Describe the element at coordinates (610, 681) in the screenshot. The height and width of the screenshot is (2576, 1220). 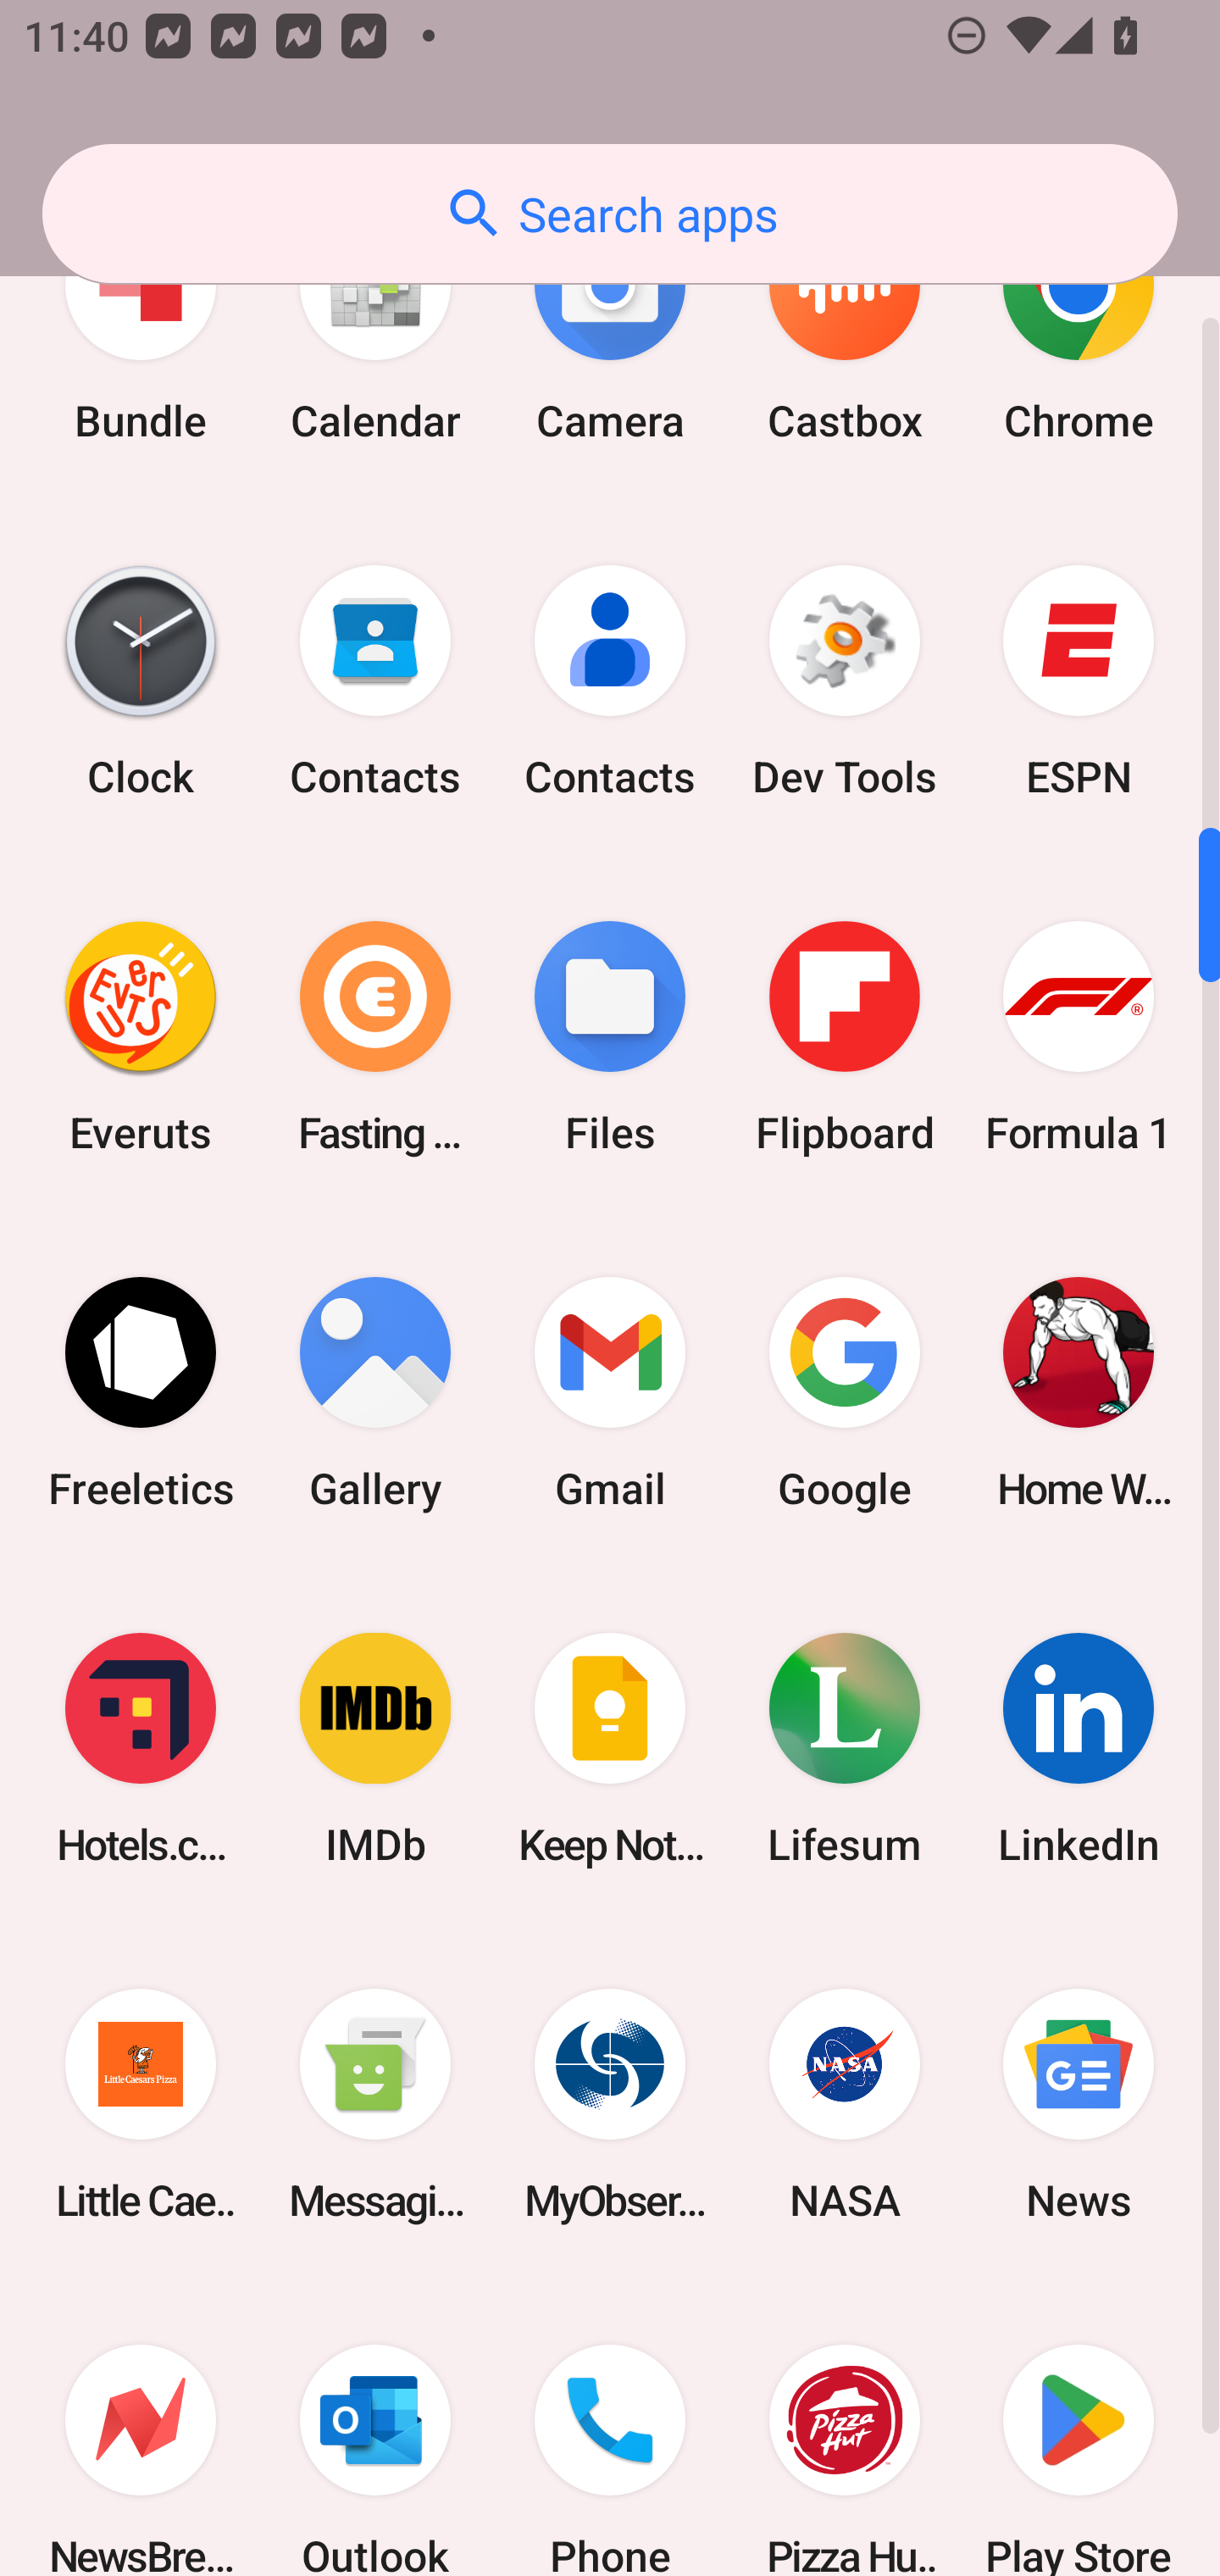
I see `Contacts` at that location.